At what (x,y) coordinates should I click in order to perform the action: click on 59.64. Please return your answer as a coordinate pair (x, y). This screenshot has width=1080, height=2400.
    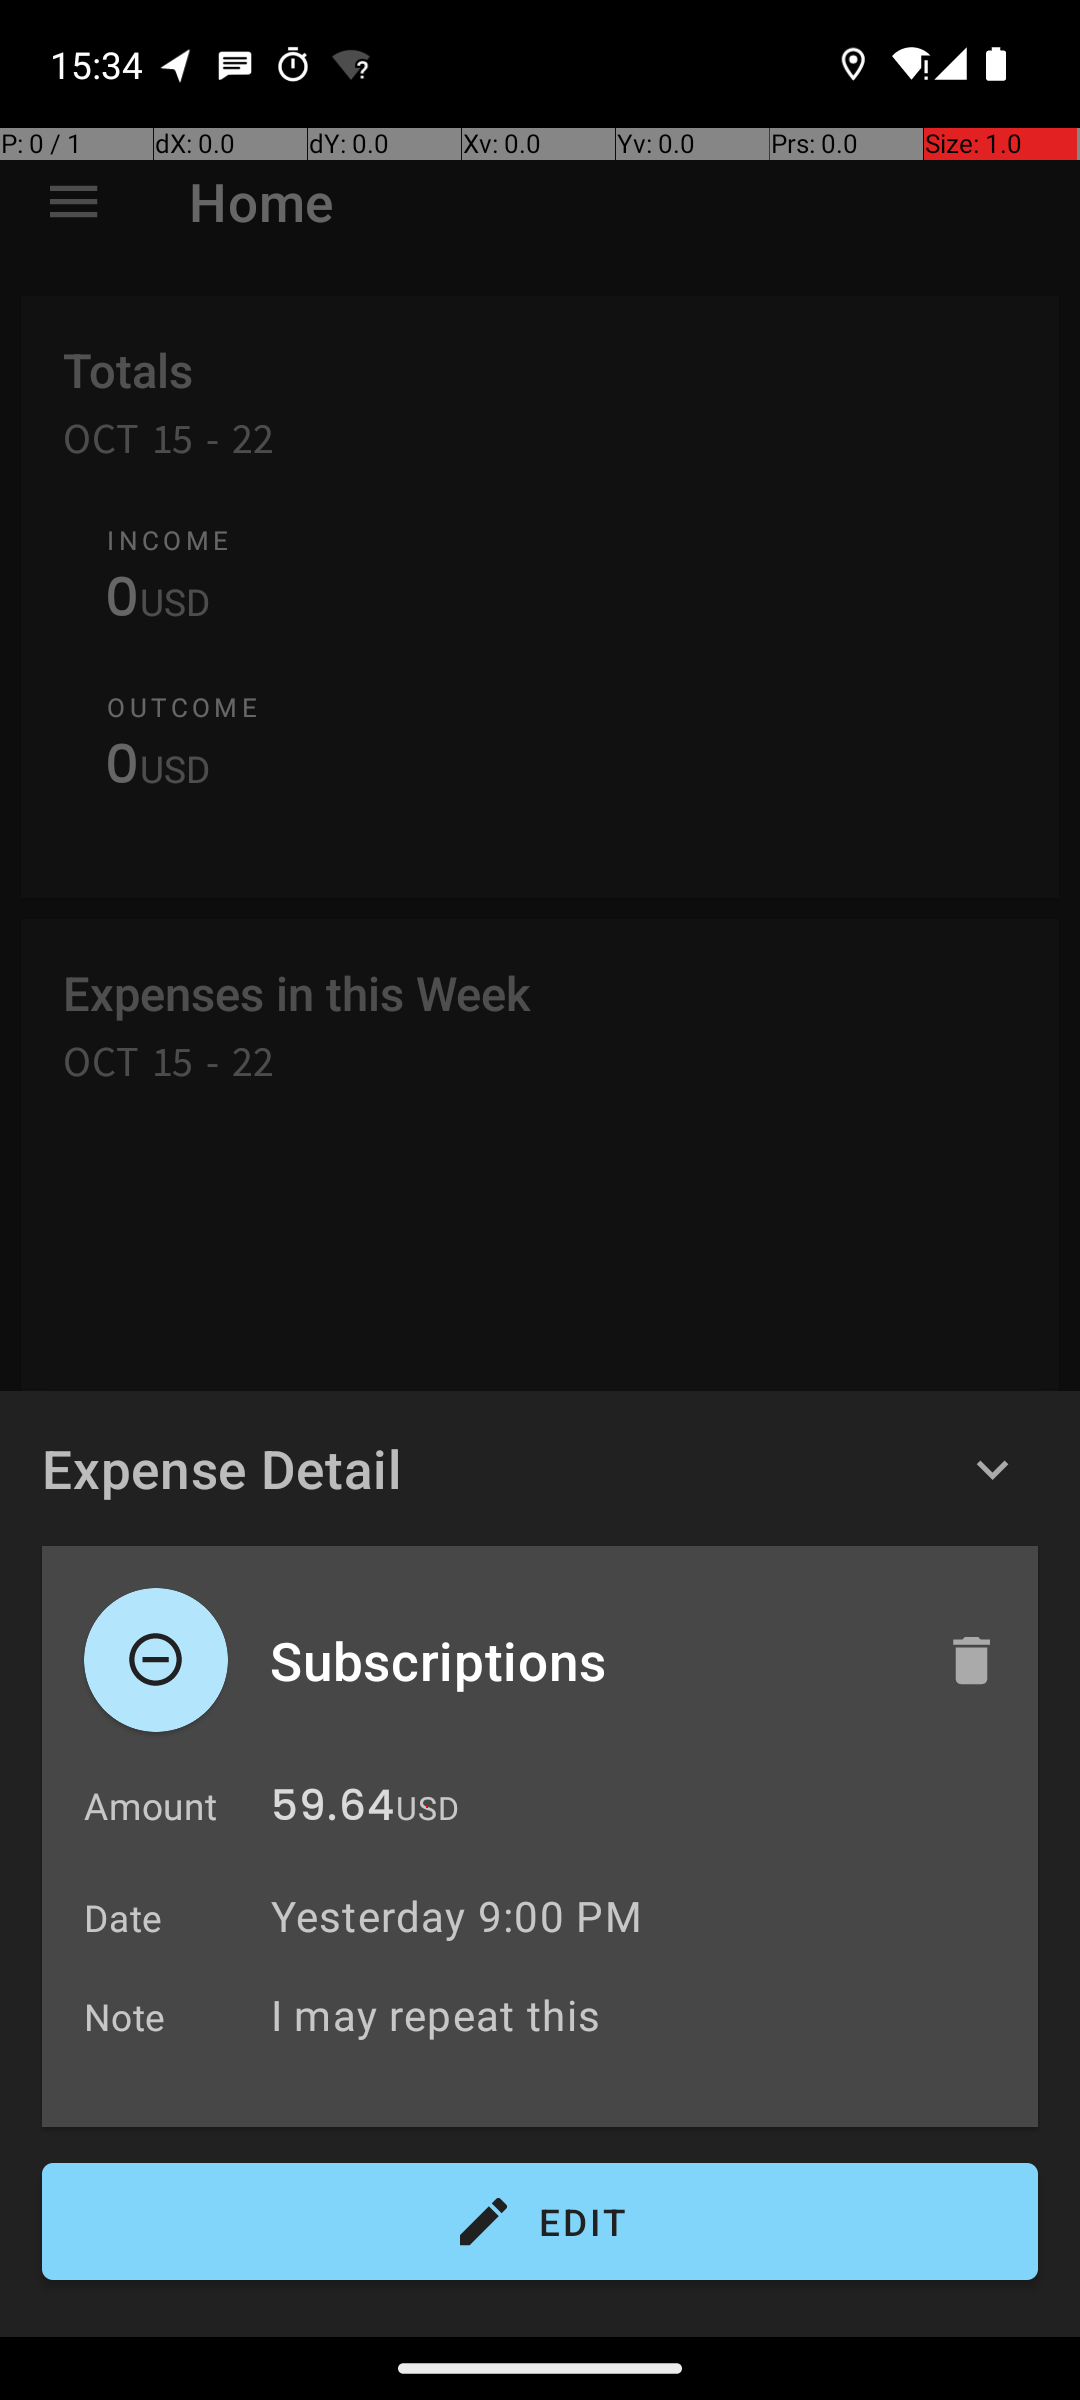
    Looking at the image, I should click on (332, 1810).